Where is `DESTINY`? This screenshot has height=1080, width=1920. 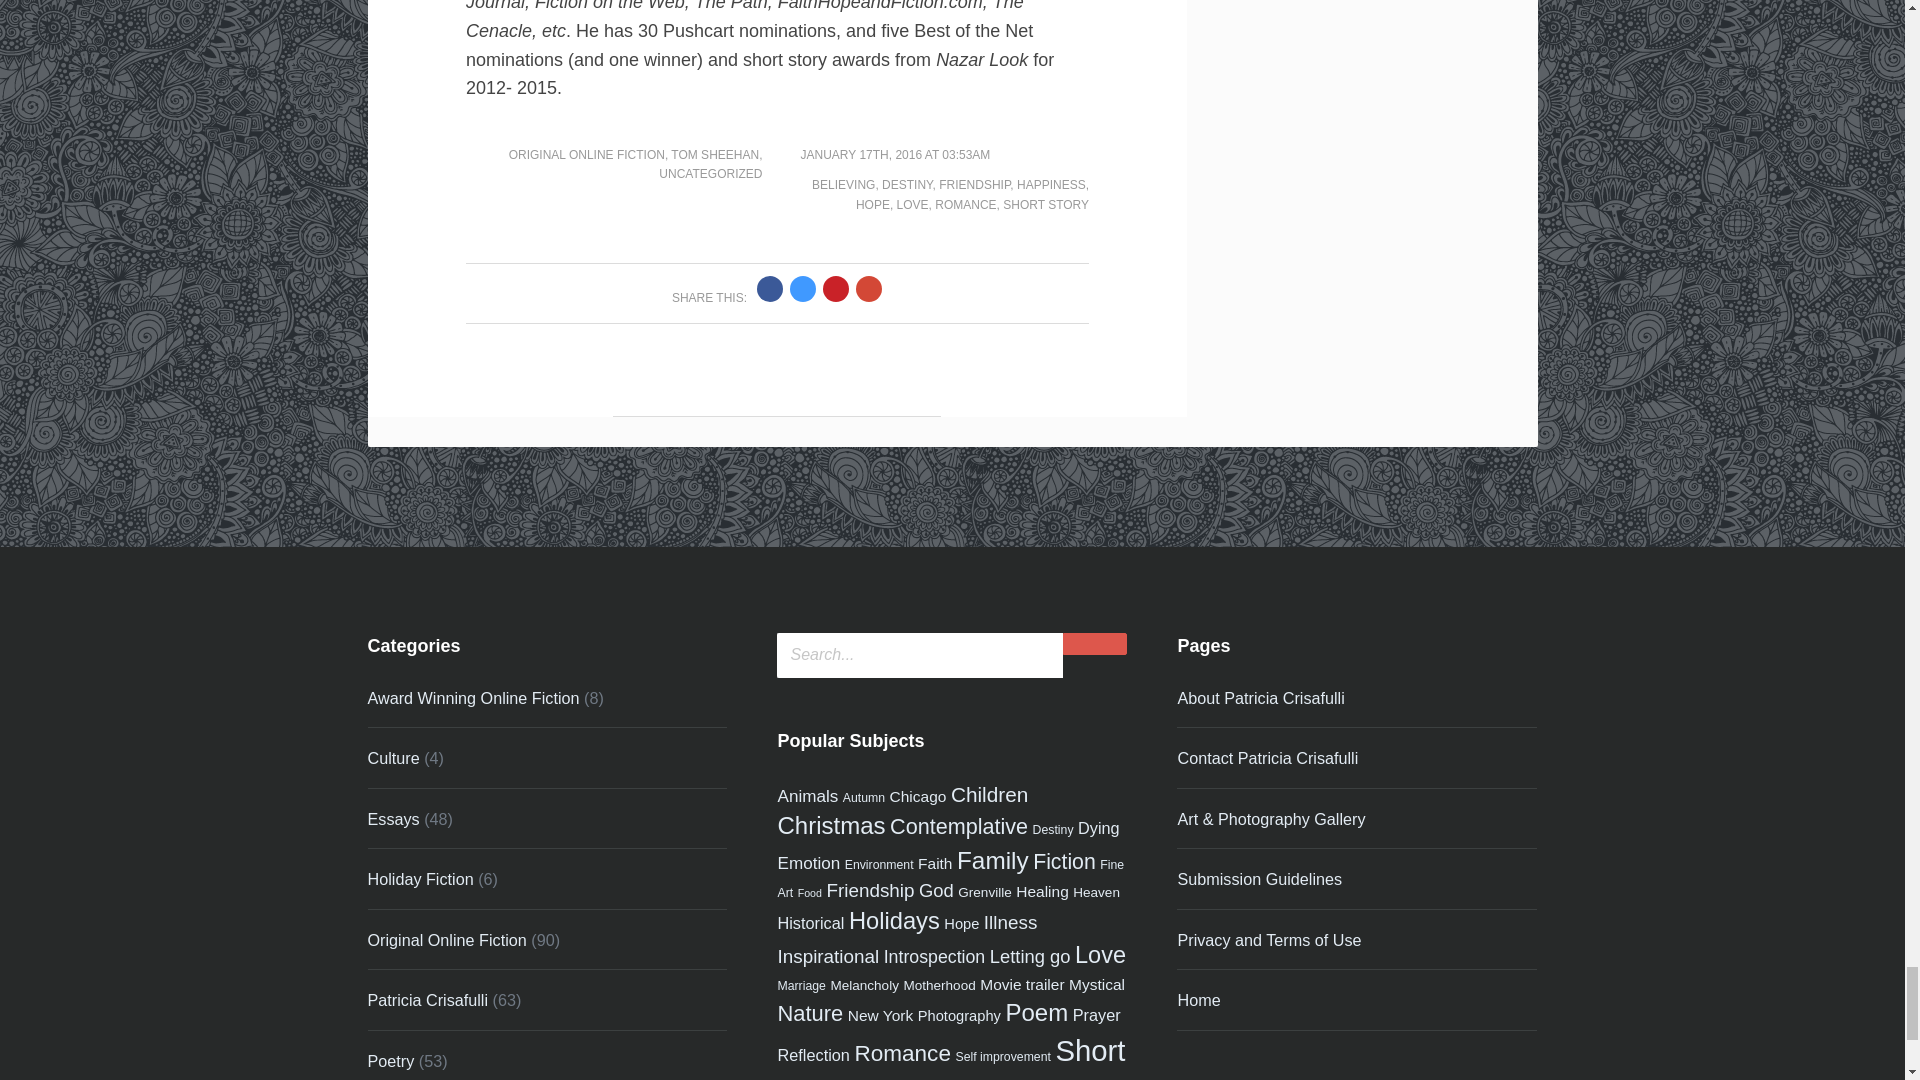 DESTINY is located at coordinates (906, 185).